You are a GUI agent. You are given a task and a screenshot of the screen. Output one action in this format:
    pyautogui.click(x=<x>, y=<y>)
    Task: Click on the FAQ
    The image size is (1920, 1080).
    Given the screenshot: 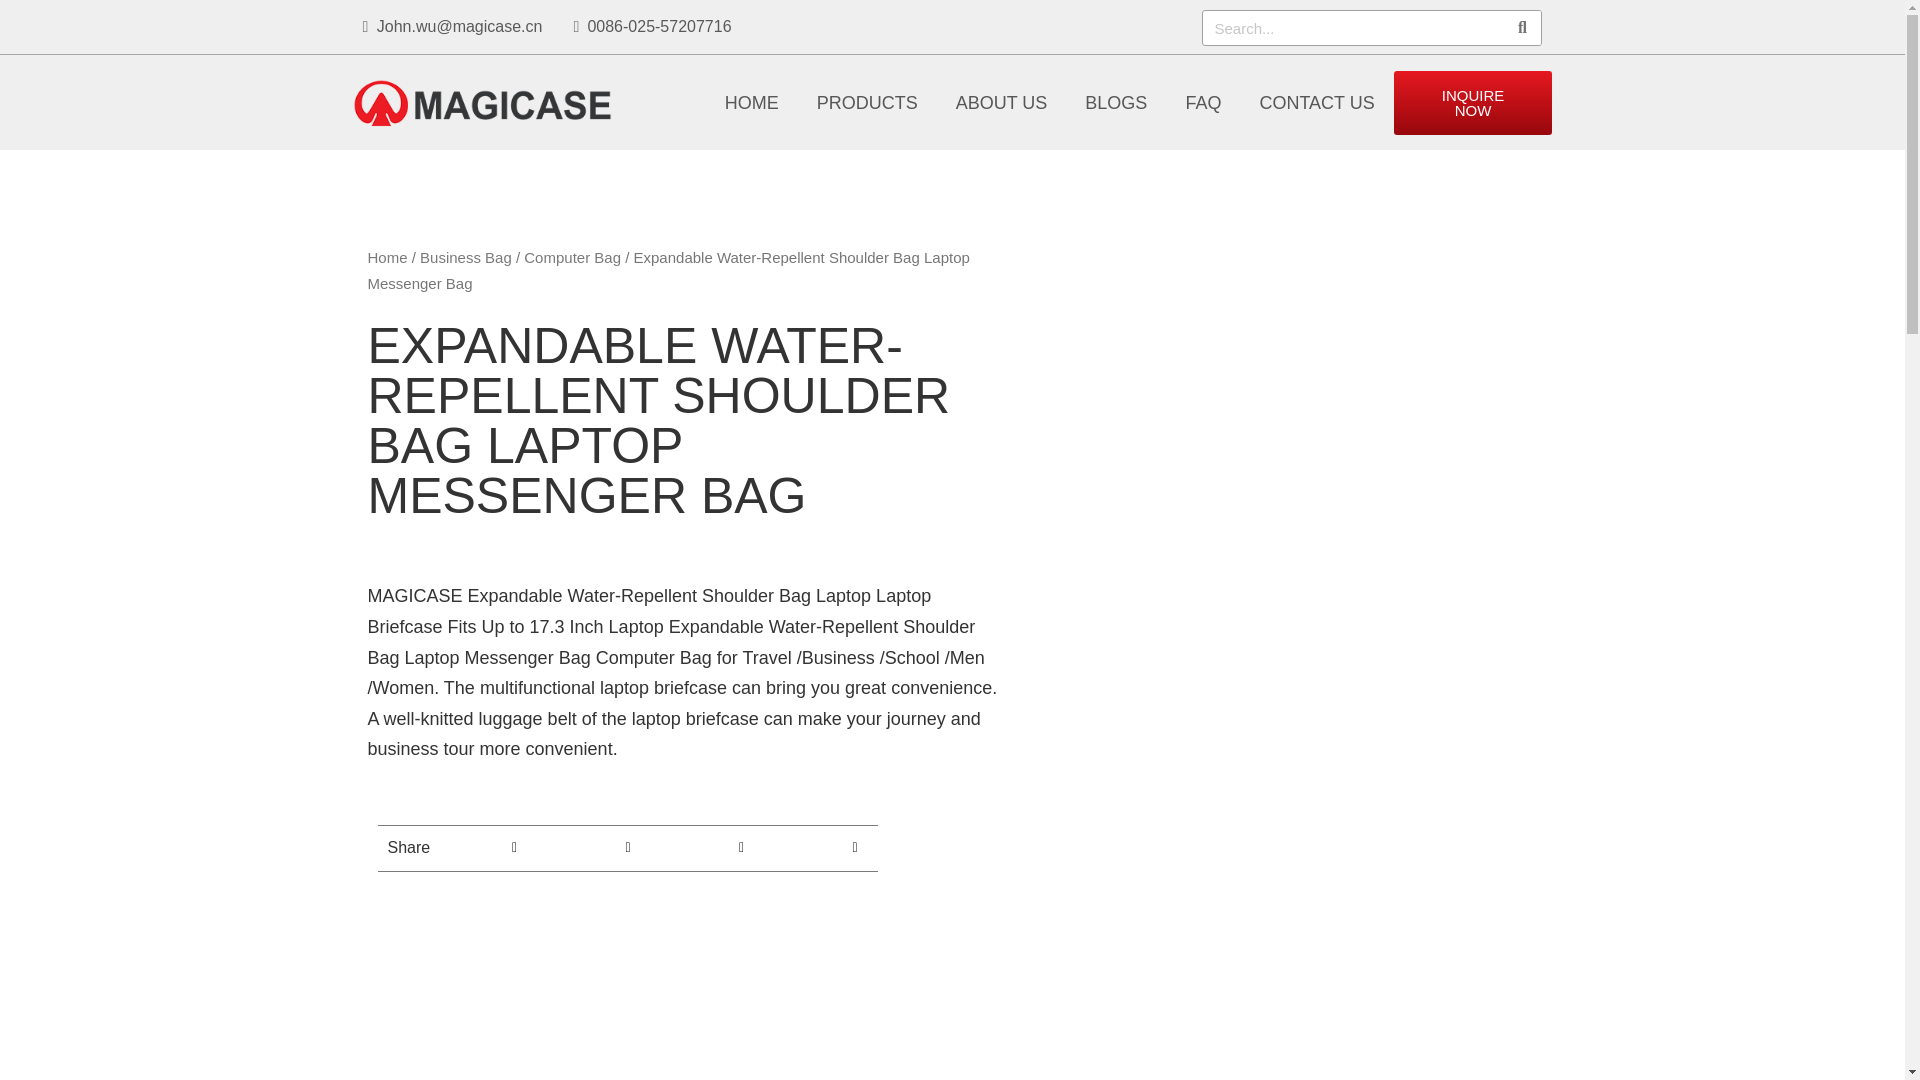 What is the action you would take?
    pyautogui.click(x=1202, y=102)
    